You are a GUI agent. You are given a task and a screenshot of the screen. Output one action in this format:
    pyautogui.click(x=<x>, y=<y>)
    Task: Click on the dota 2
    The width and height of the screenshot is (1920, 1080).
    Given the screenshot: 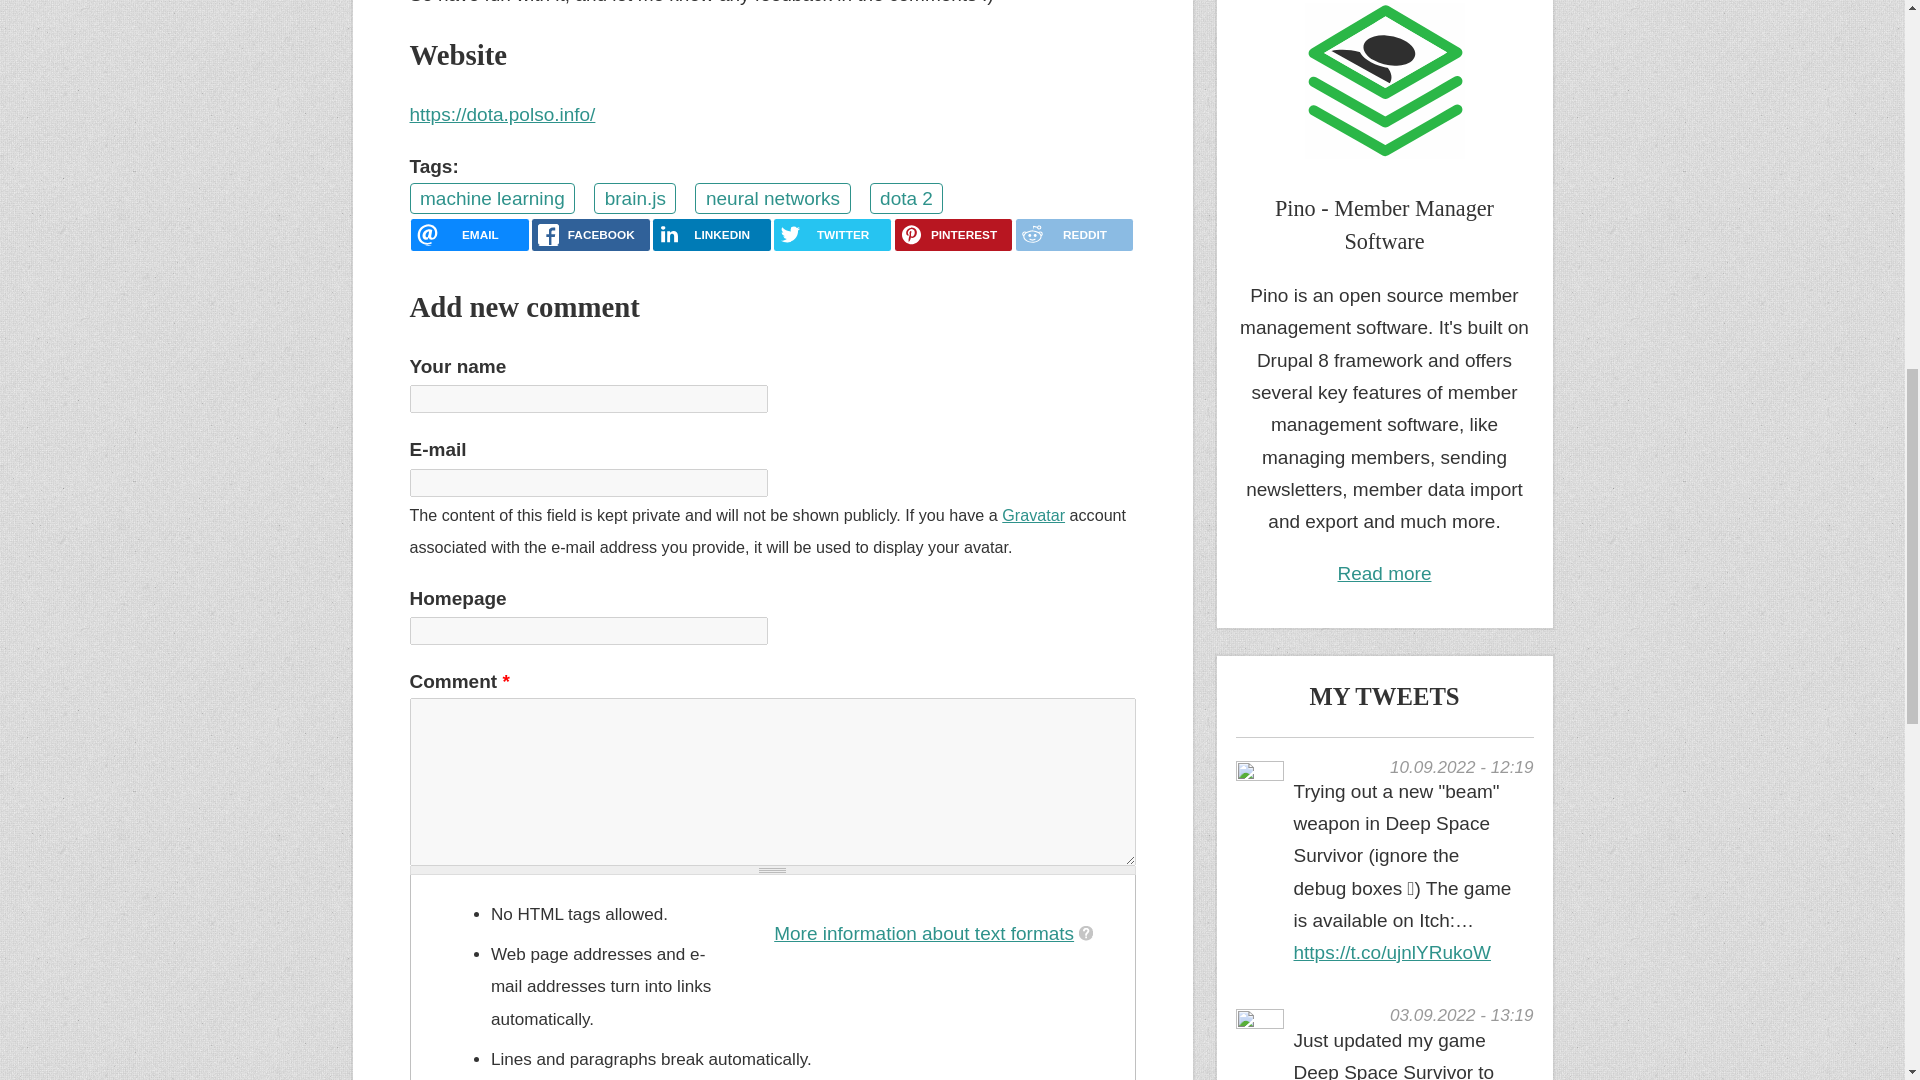 What is the action you would take?
    pyautogui.click(x=906, y=198)
    